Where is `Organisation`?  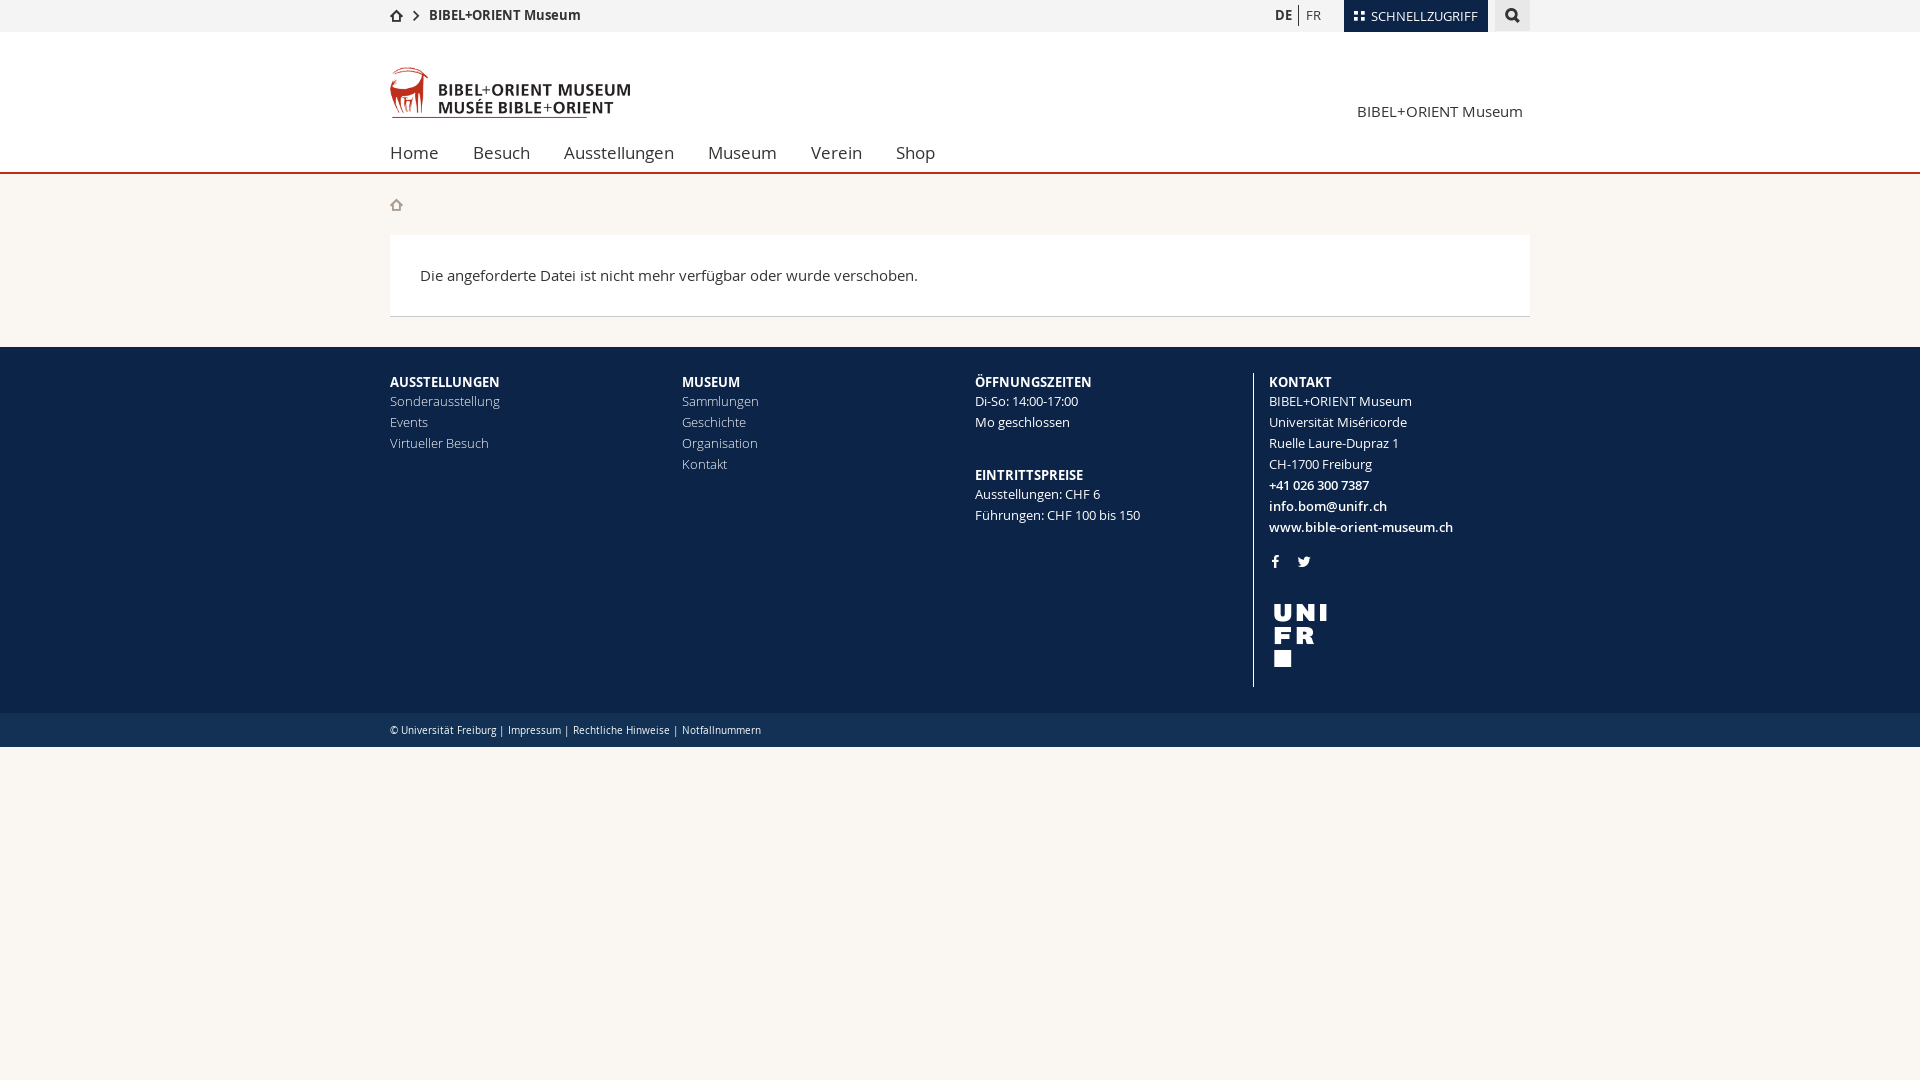 Organisation is located at coordinates (720, 443).